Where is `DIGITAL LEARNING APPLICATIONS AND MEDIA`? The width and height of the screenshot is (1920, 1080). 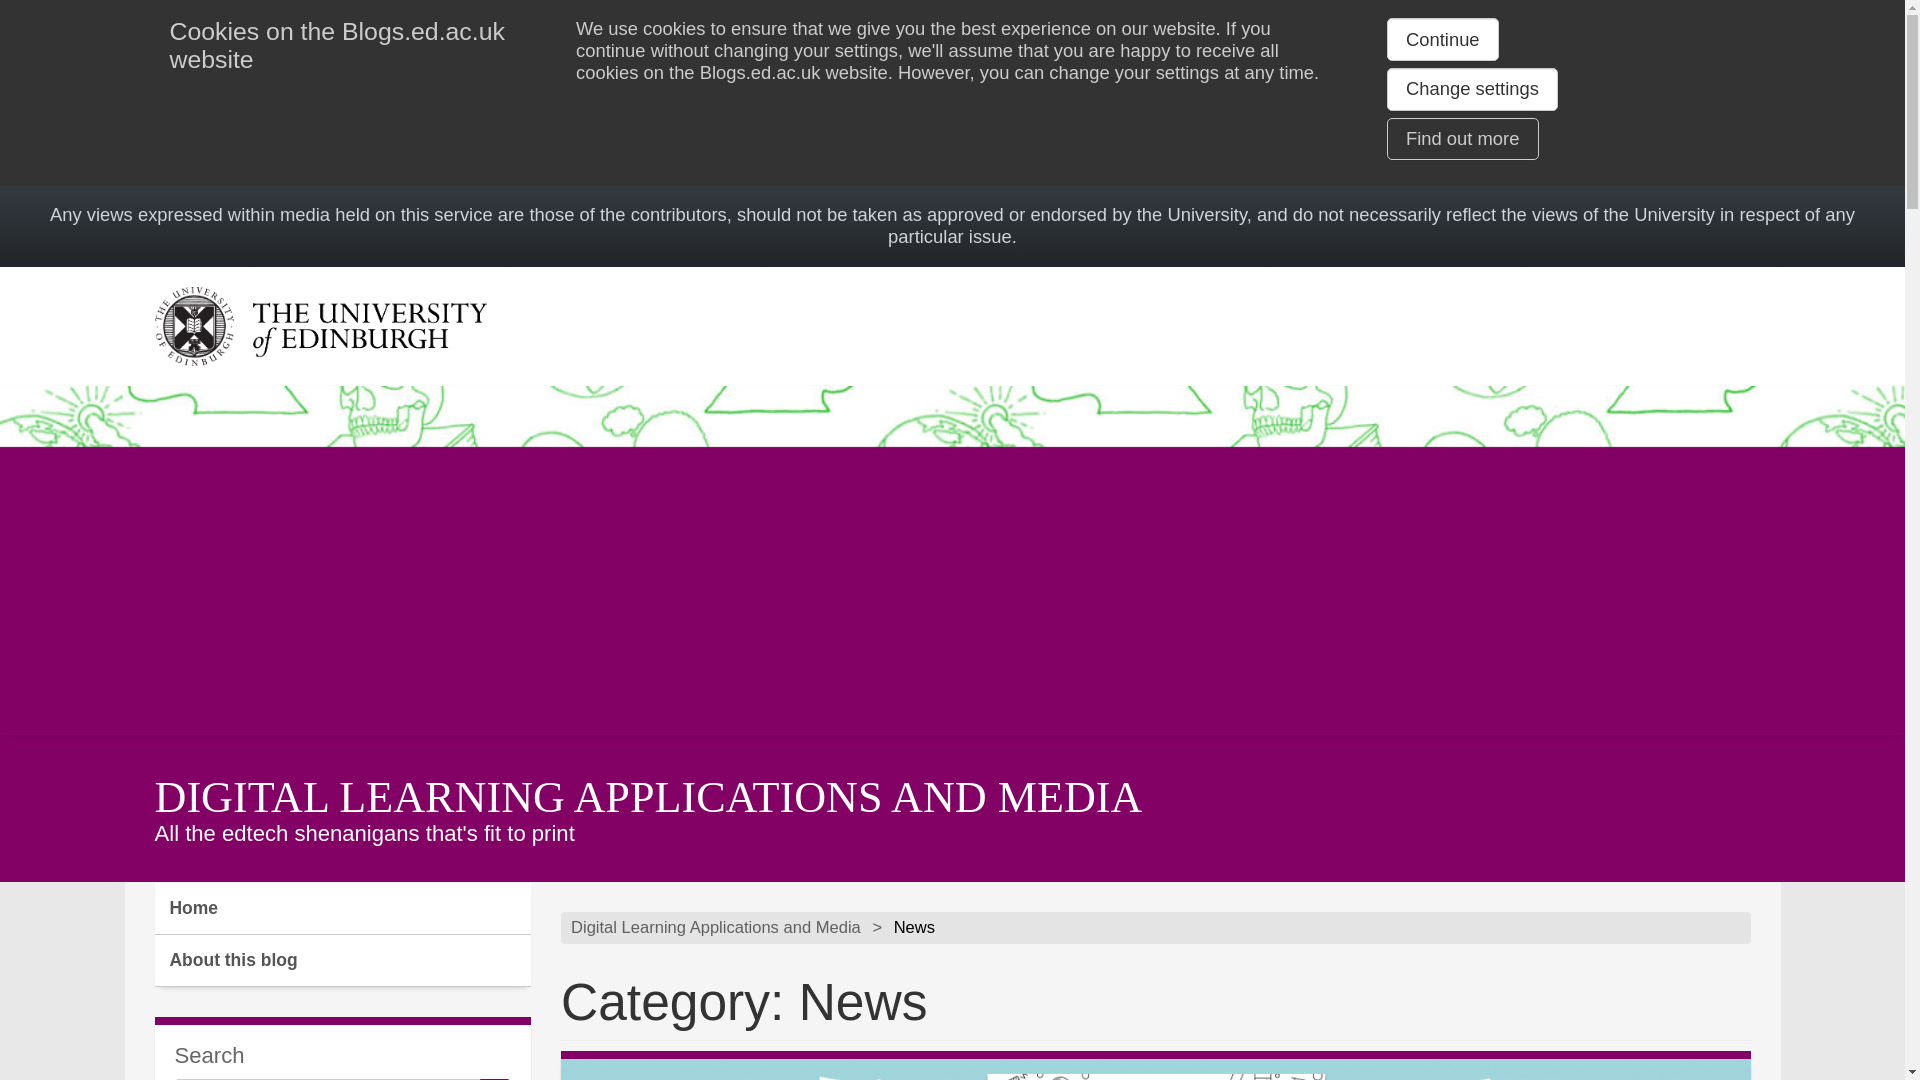
DIGITAL LEARNING APPLICATIONS AND MEDIA is located at coordinates (648, 797).